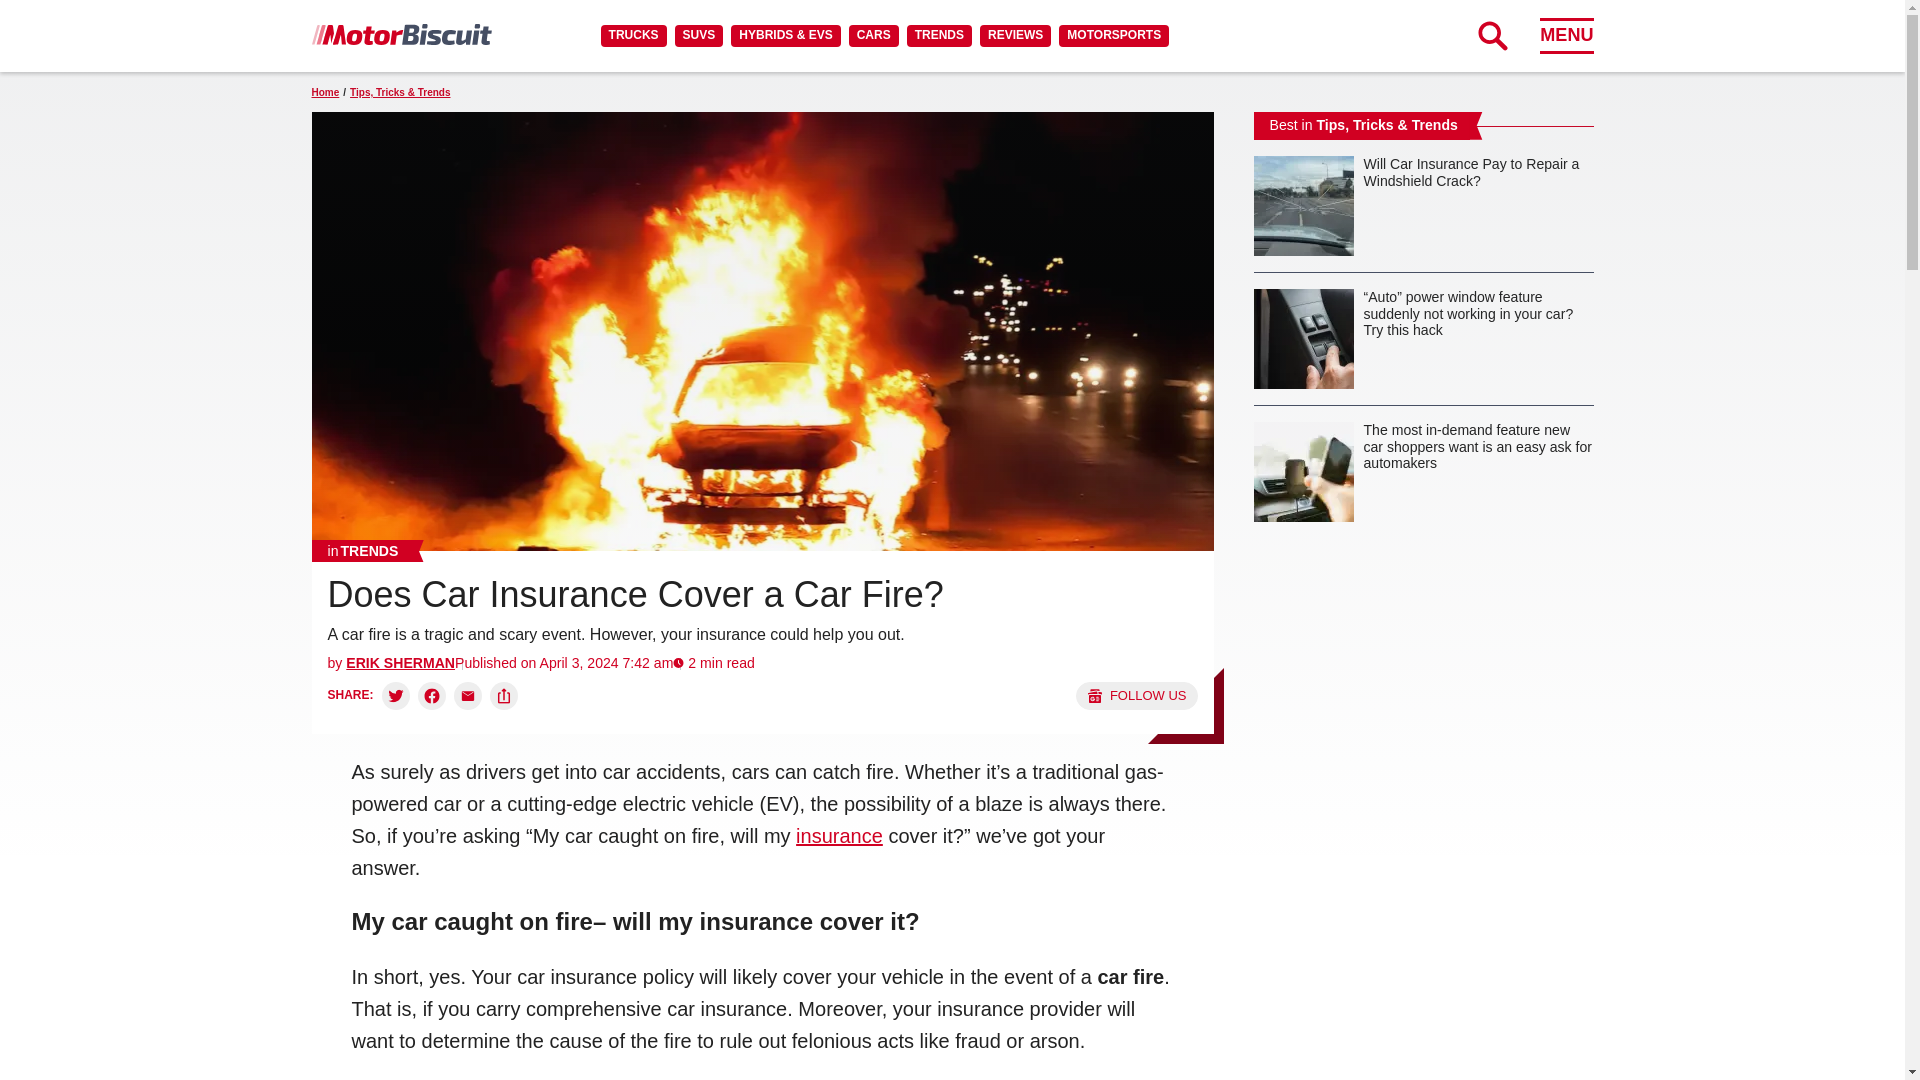 The image size is (1920, 1080). What do you see at coordinates (1014, 35) in the screenshot?
I see `REVIEWS` at bounding box center [1014, 35].